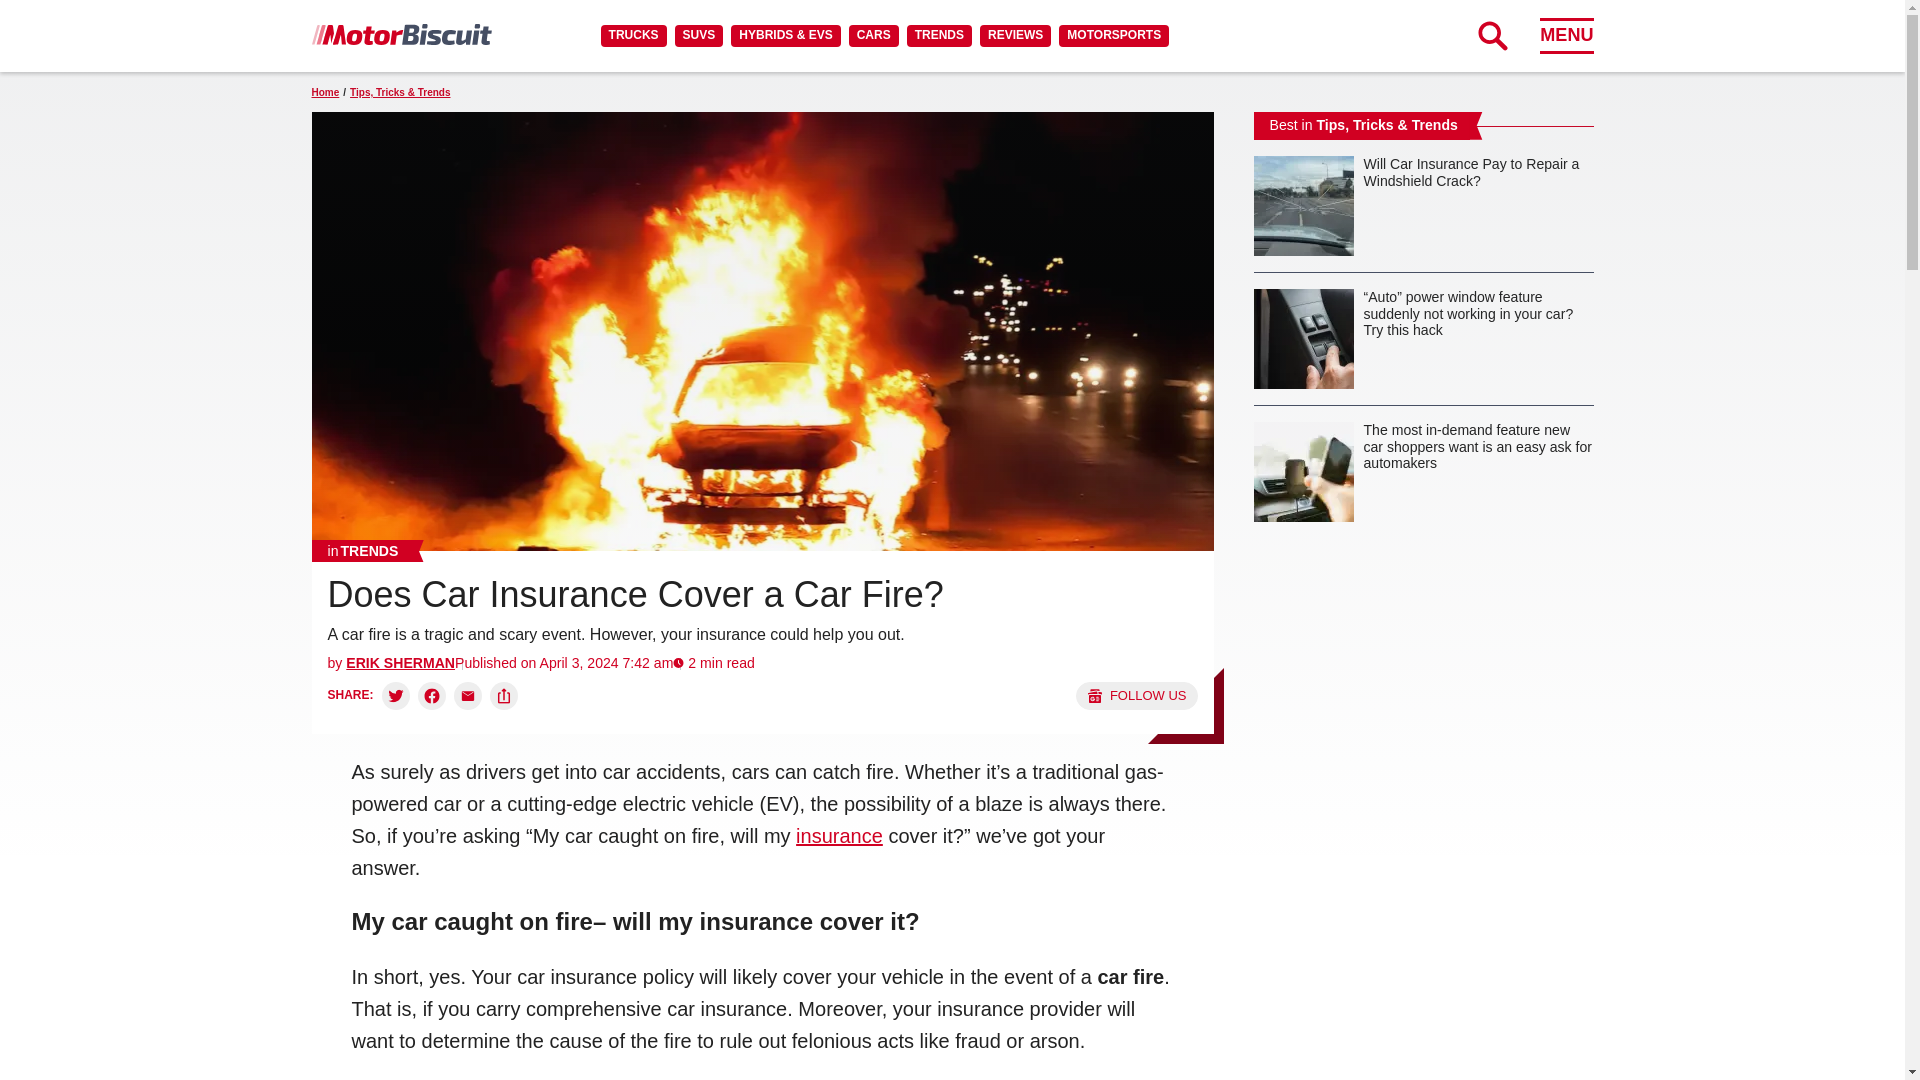 The image size is (1920, 1080). What do you see at coordinates (1014, 35) in the screenshot?
I see `REVIEWS` at bounding box center [1014, 35].